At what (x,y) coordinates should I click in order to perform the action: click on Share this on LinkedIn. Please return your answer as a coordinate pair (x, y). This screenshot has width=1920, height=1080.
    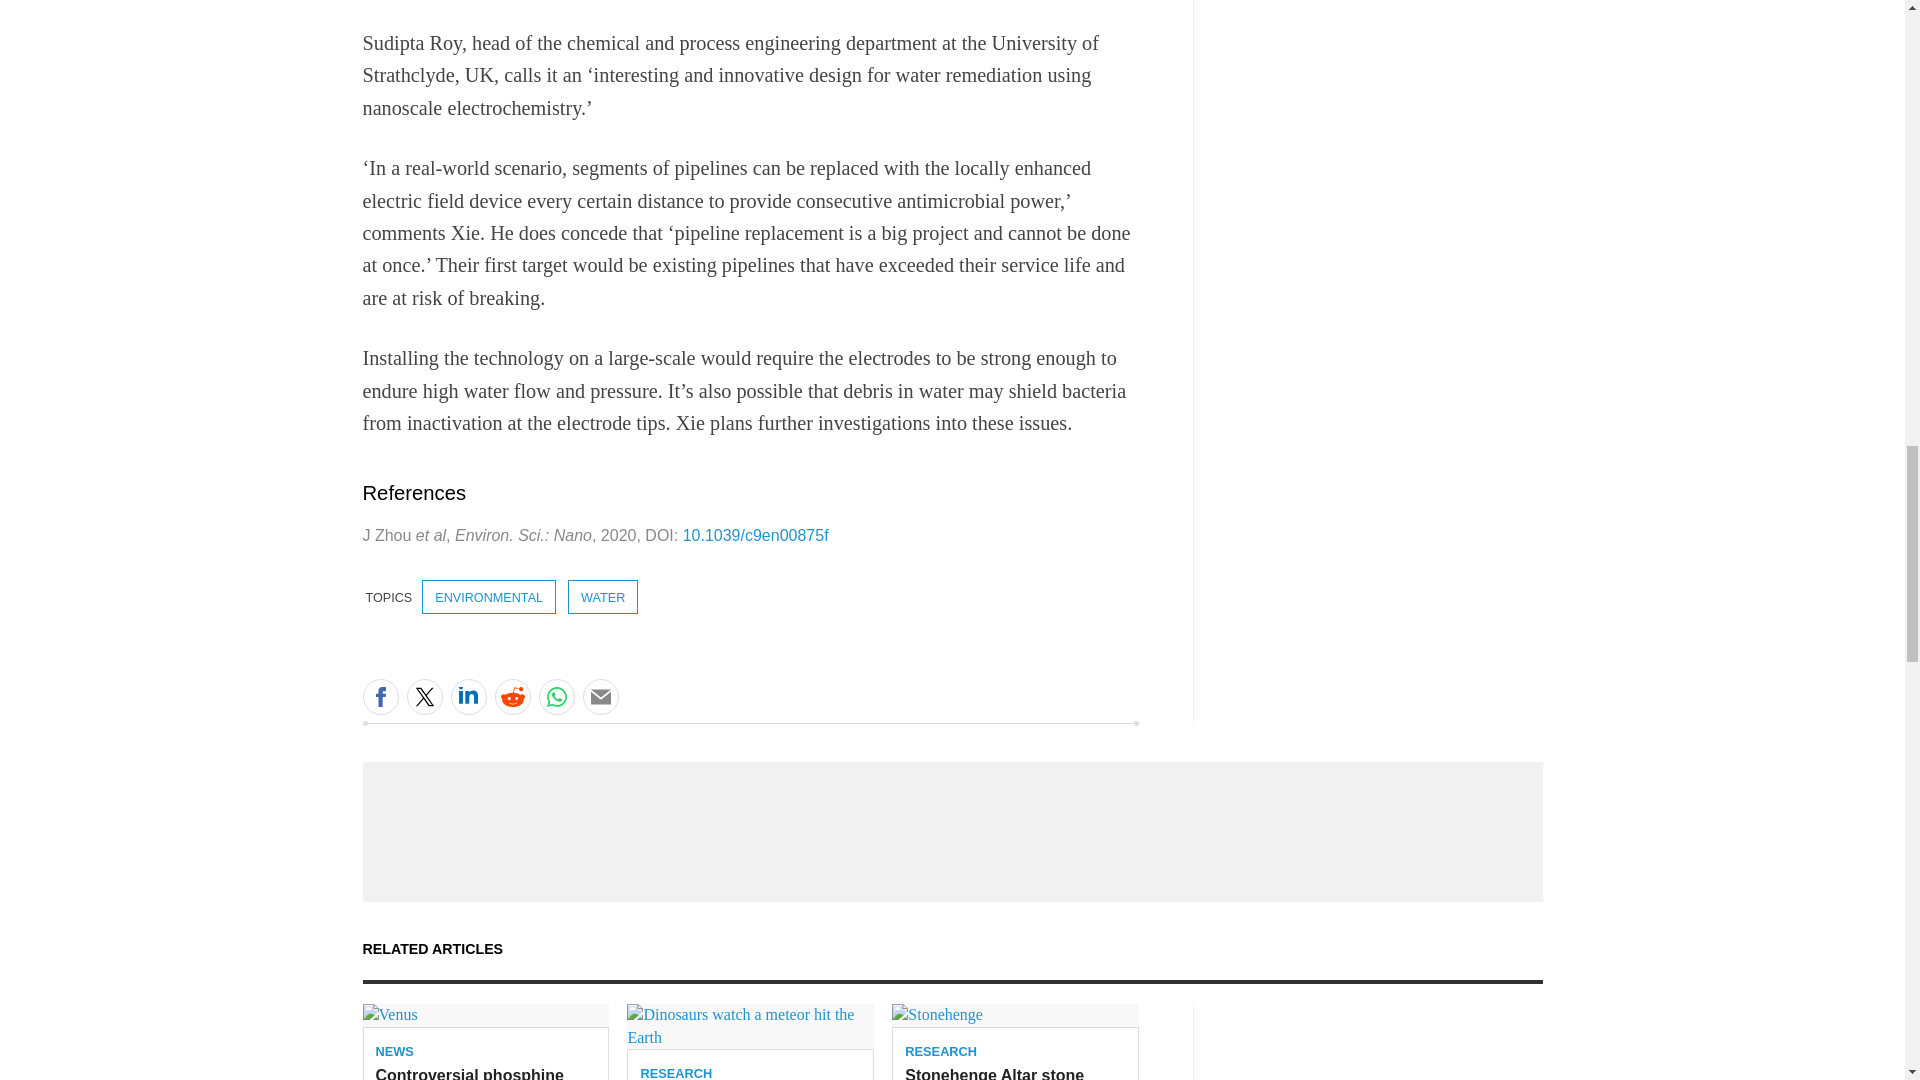
    Looking at the image, I should click on (467, 696).